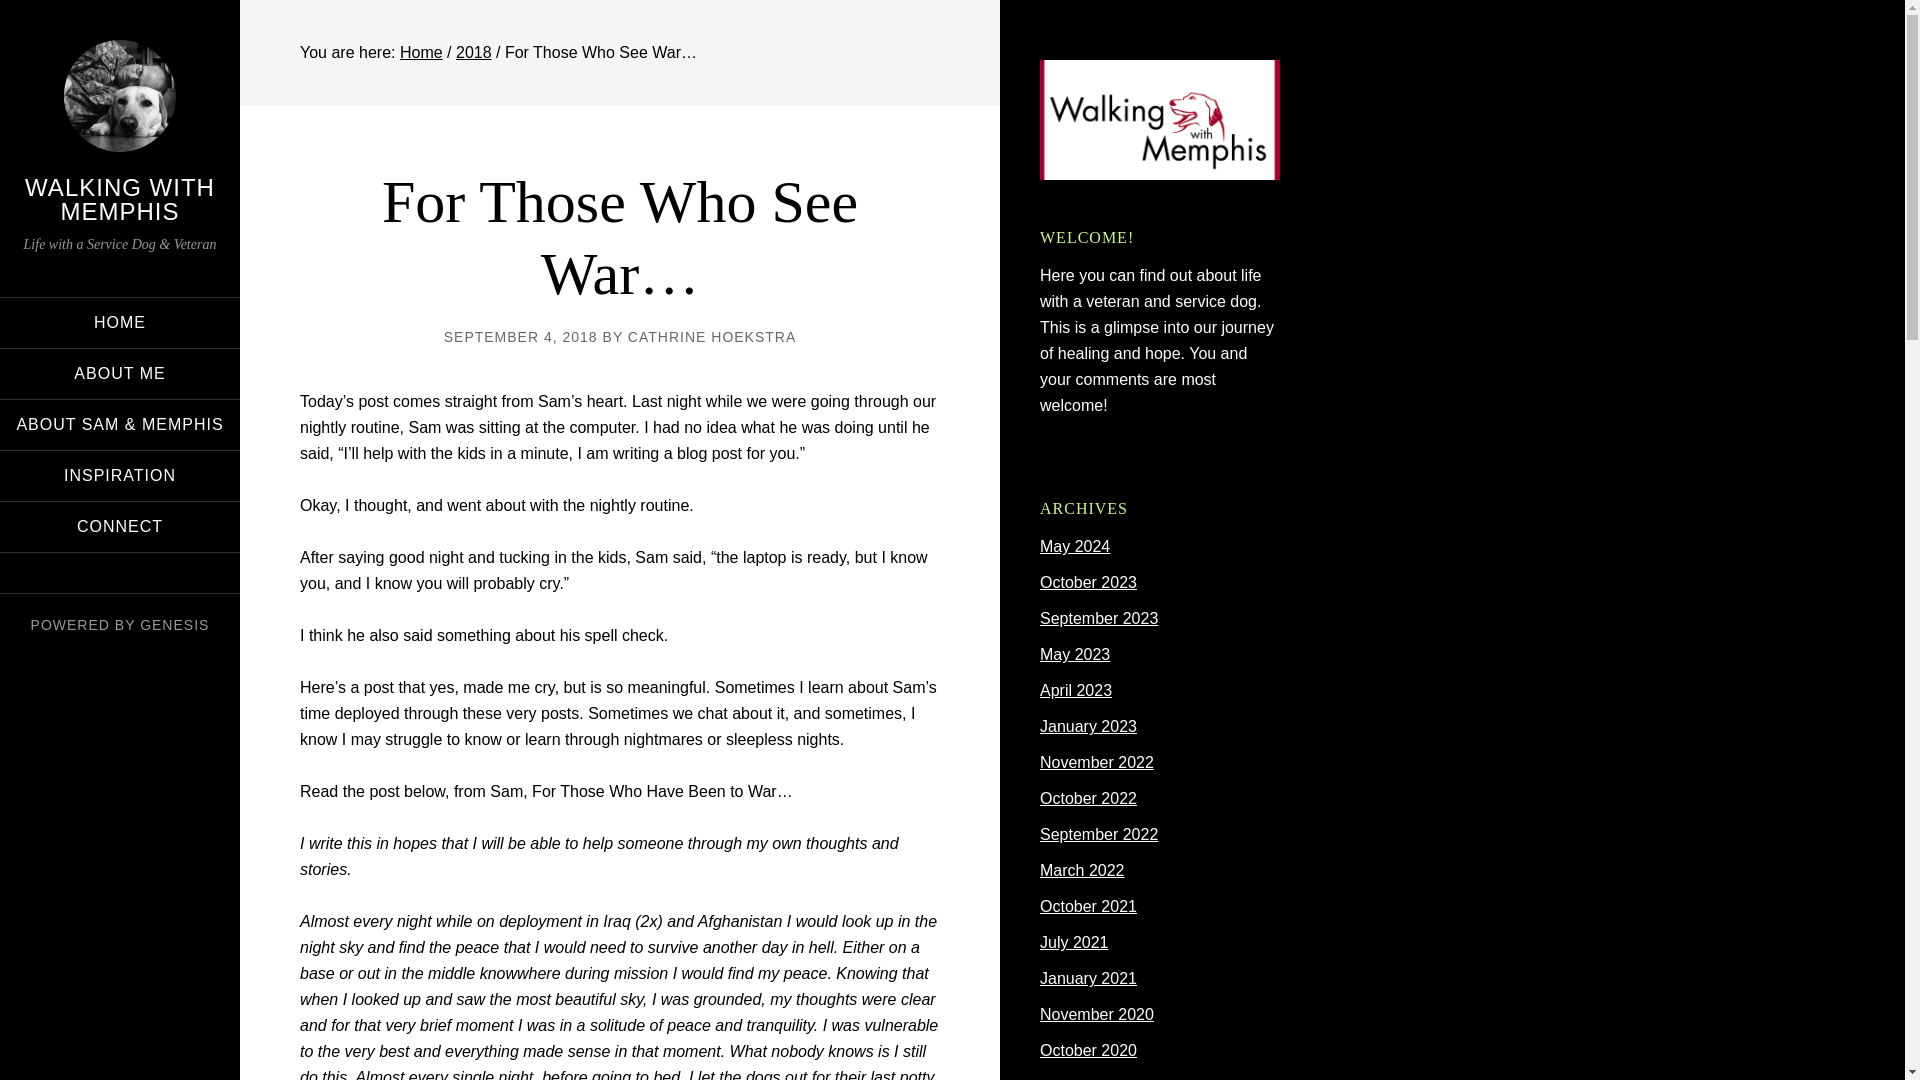 The image size is (1920, 1080). What do you see at coordinates (120, 373) in the screenshot?
I see `ABOUT ME` at bounding box center [120, 373].